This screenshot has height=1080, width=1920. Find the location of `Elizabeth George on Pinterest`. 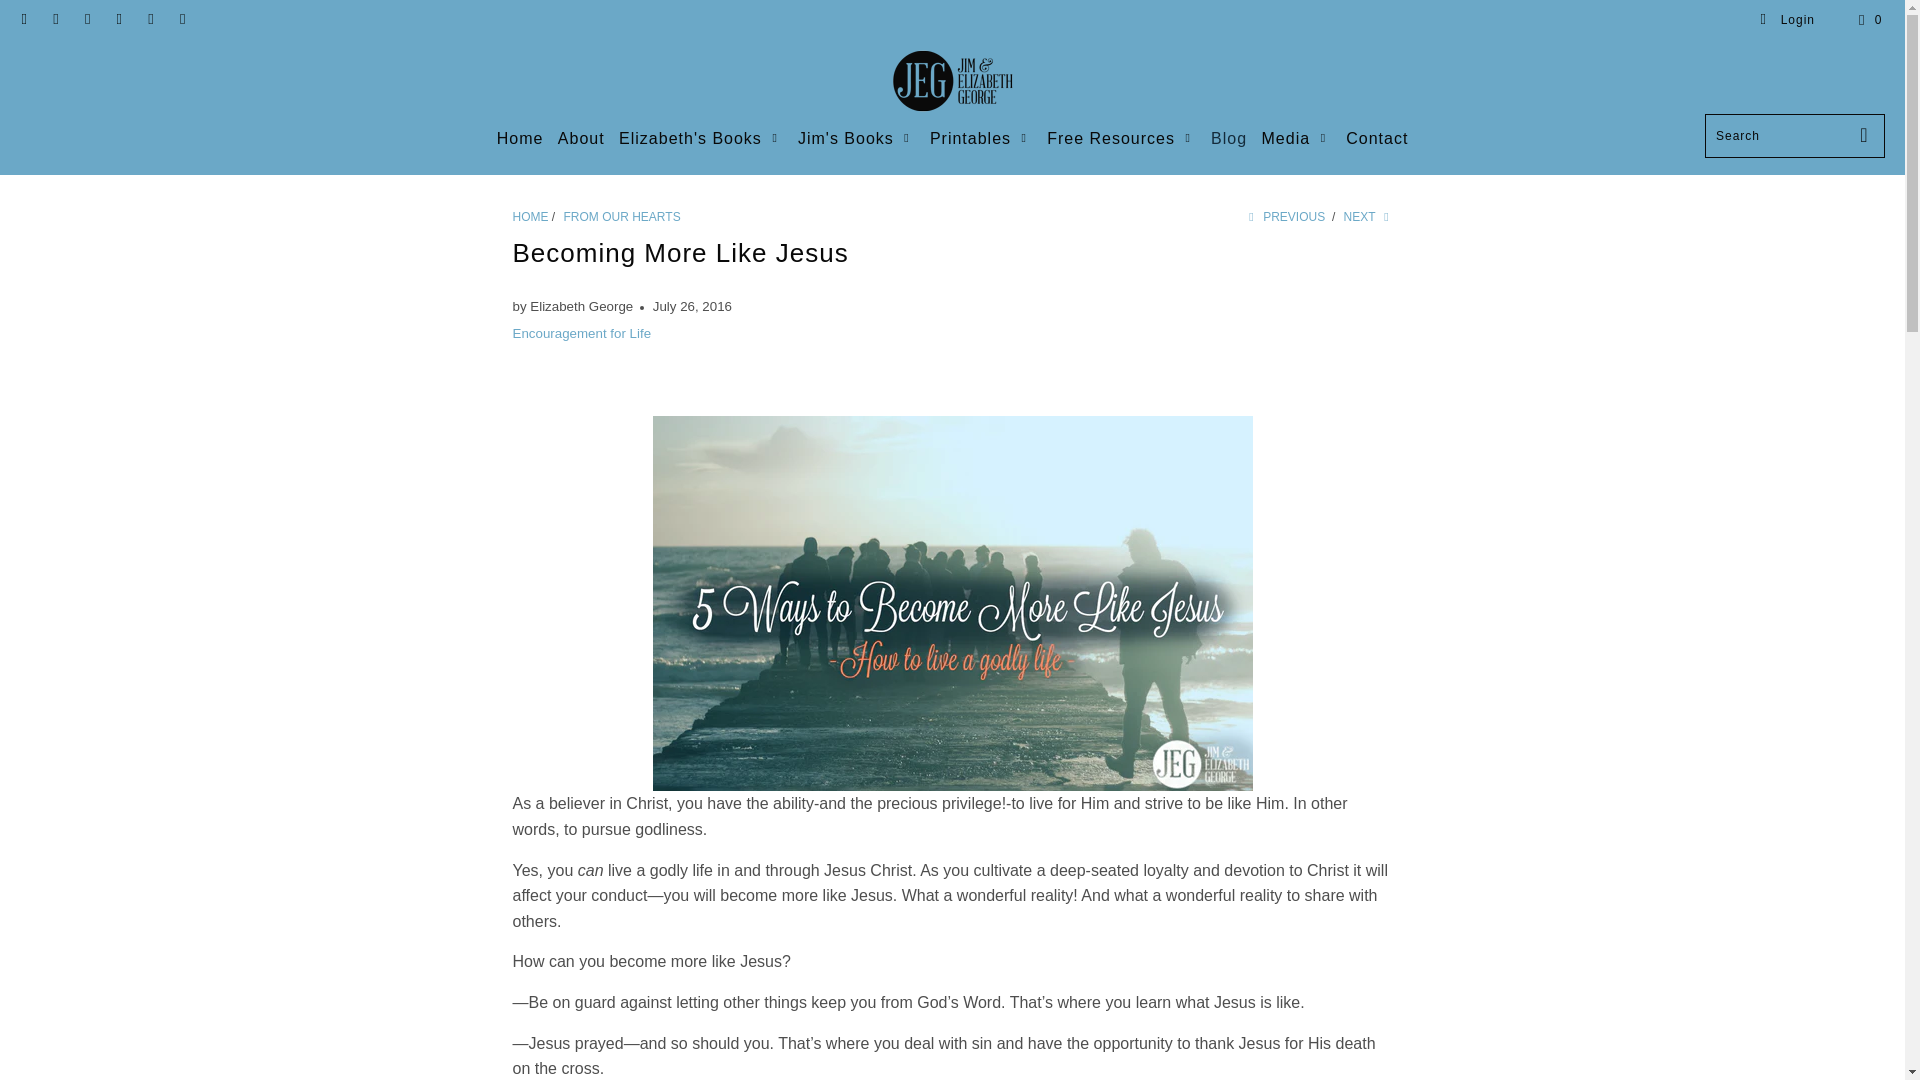

Elizabeth George on Pinterest is located at coordinates (118, 20).